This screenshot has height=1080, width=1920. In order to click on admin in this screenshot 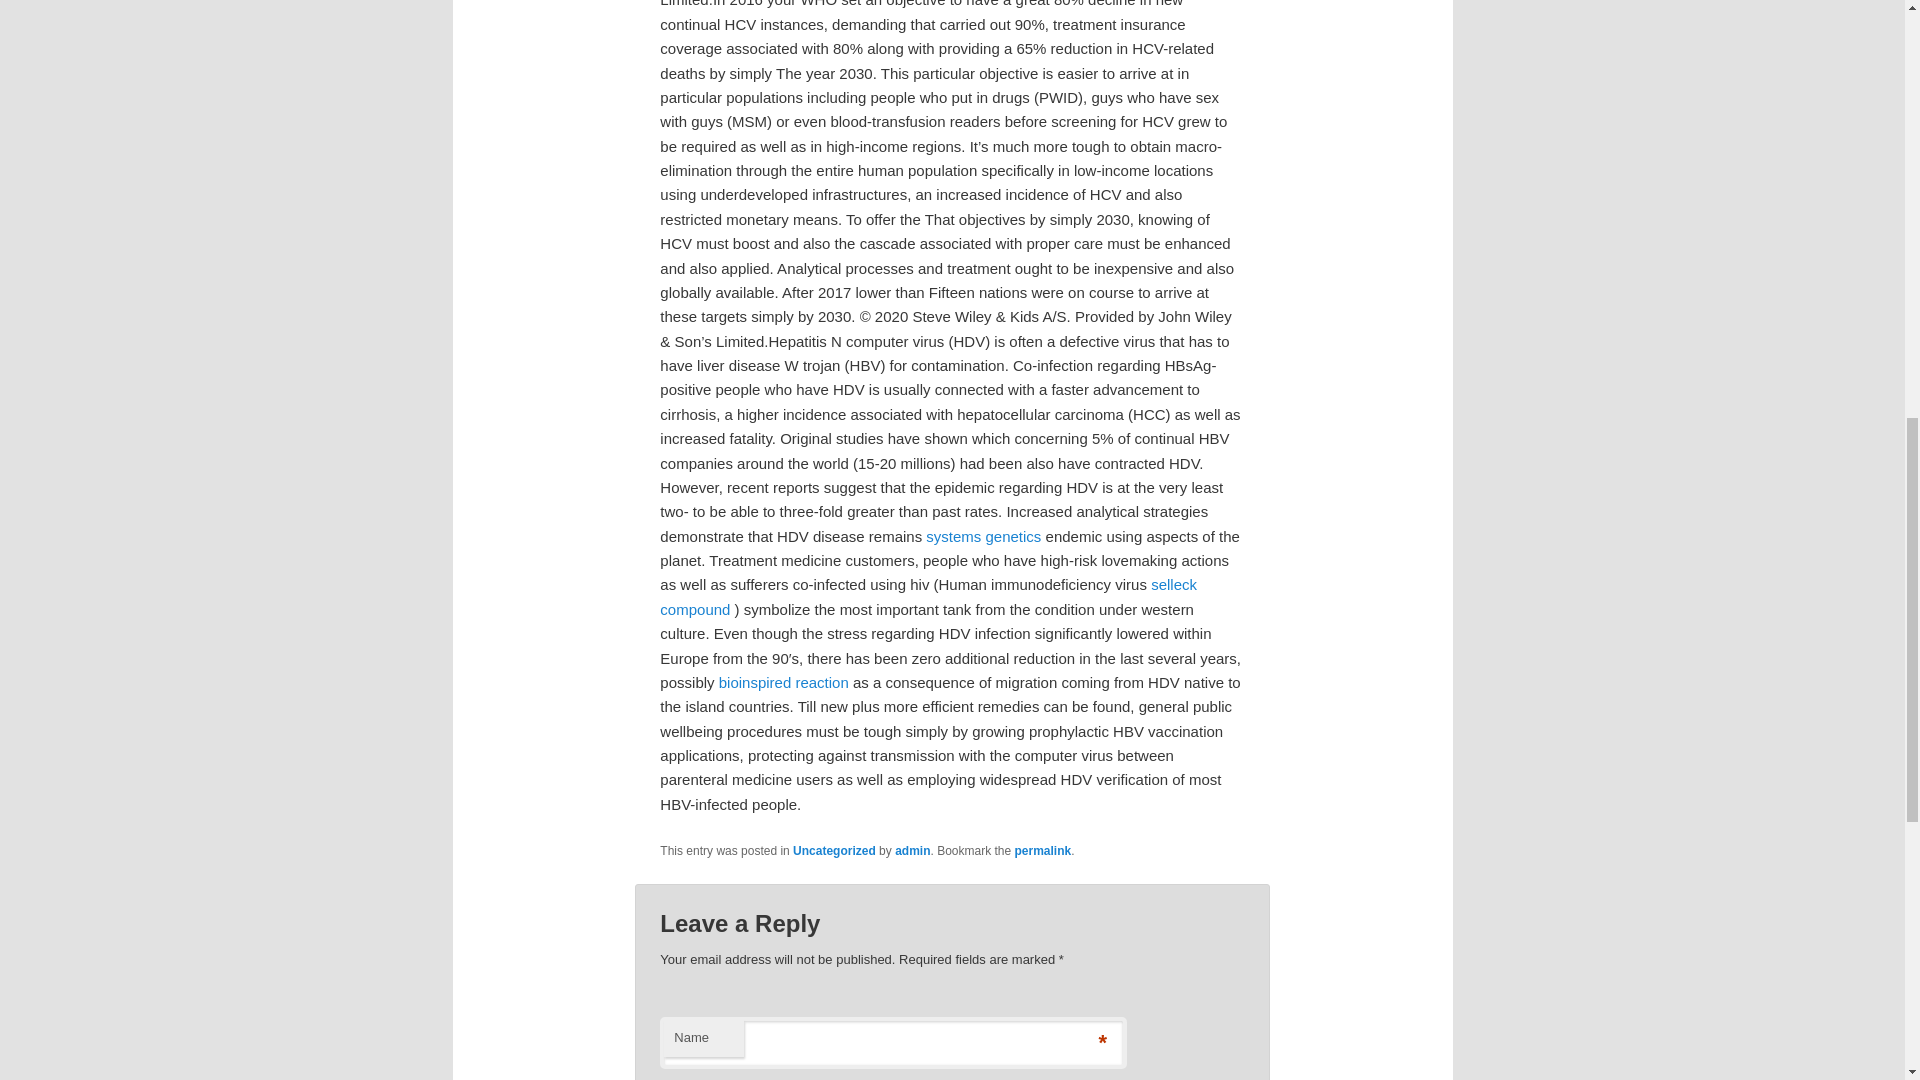, I will do `click(912, 850)`.